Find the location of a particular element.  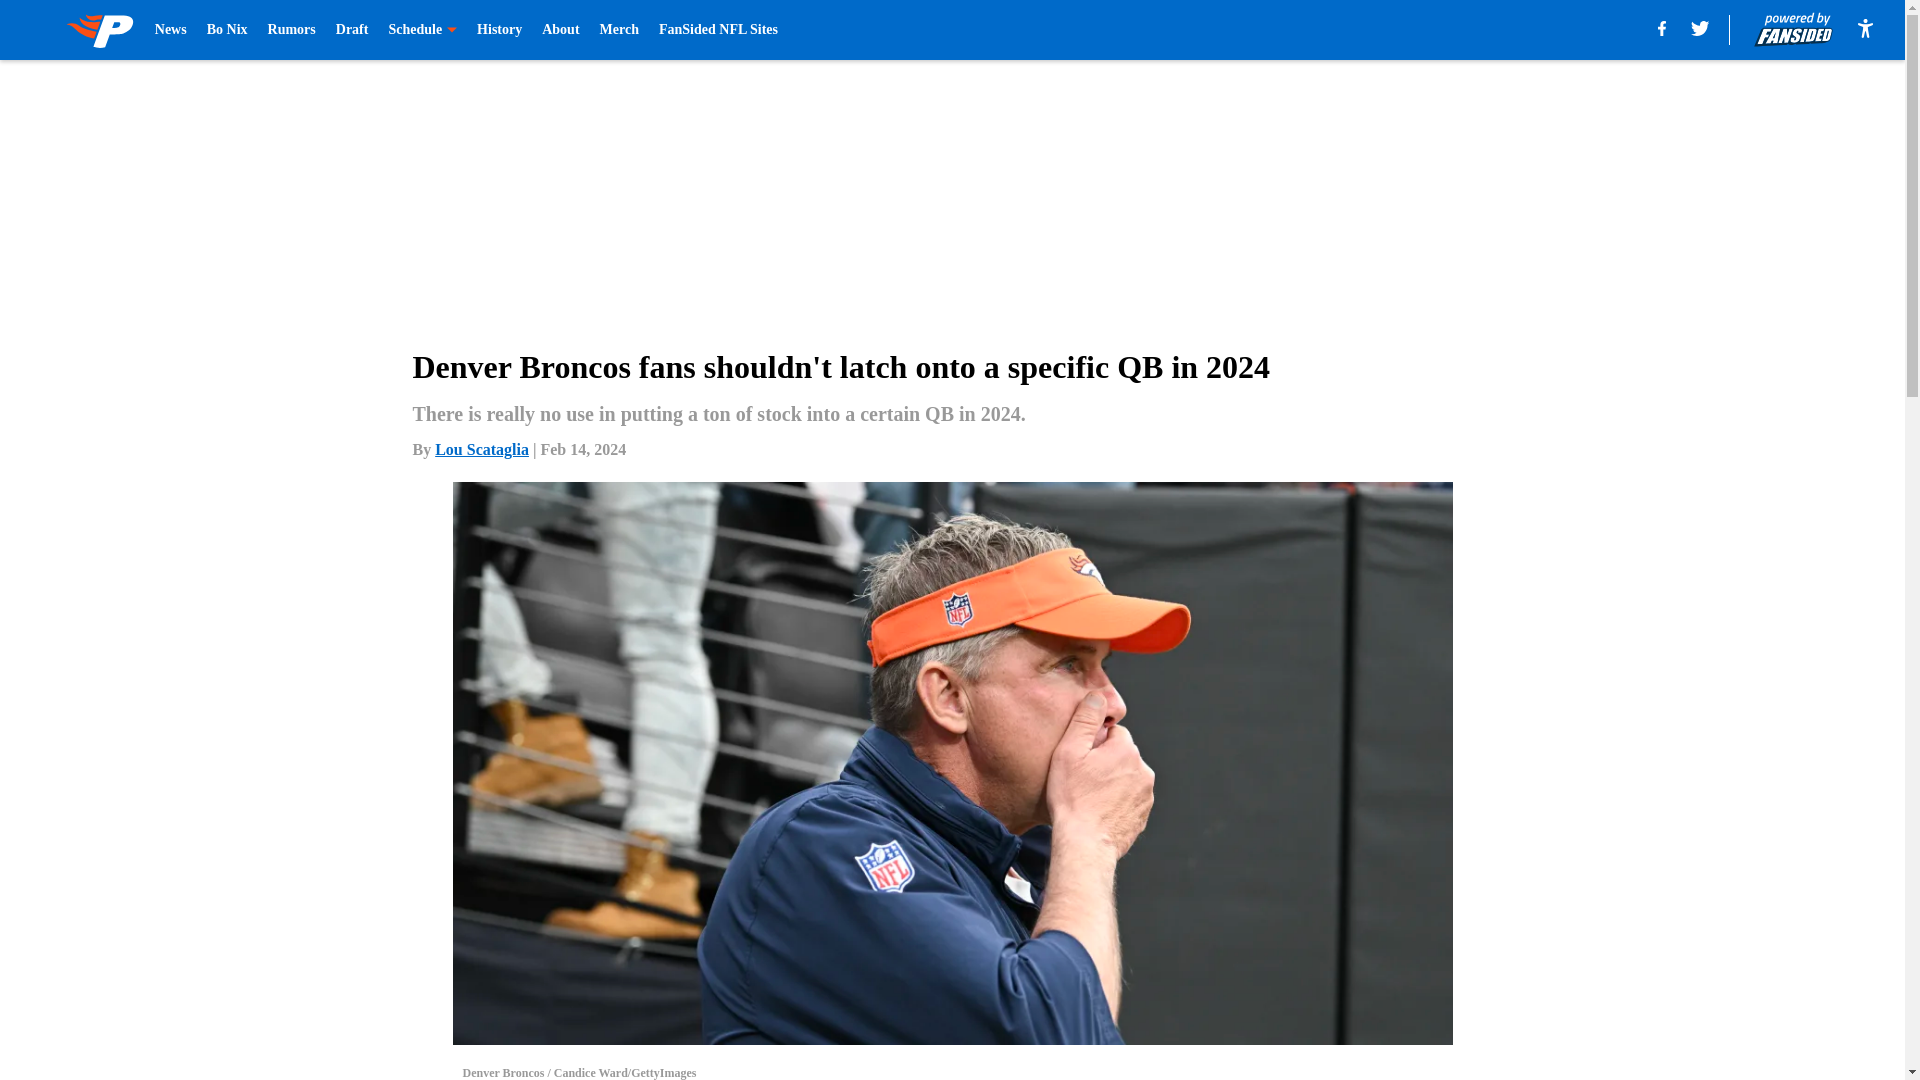

About is located at coordinates (560, 30).